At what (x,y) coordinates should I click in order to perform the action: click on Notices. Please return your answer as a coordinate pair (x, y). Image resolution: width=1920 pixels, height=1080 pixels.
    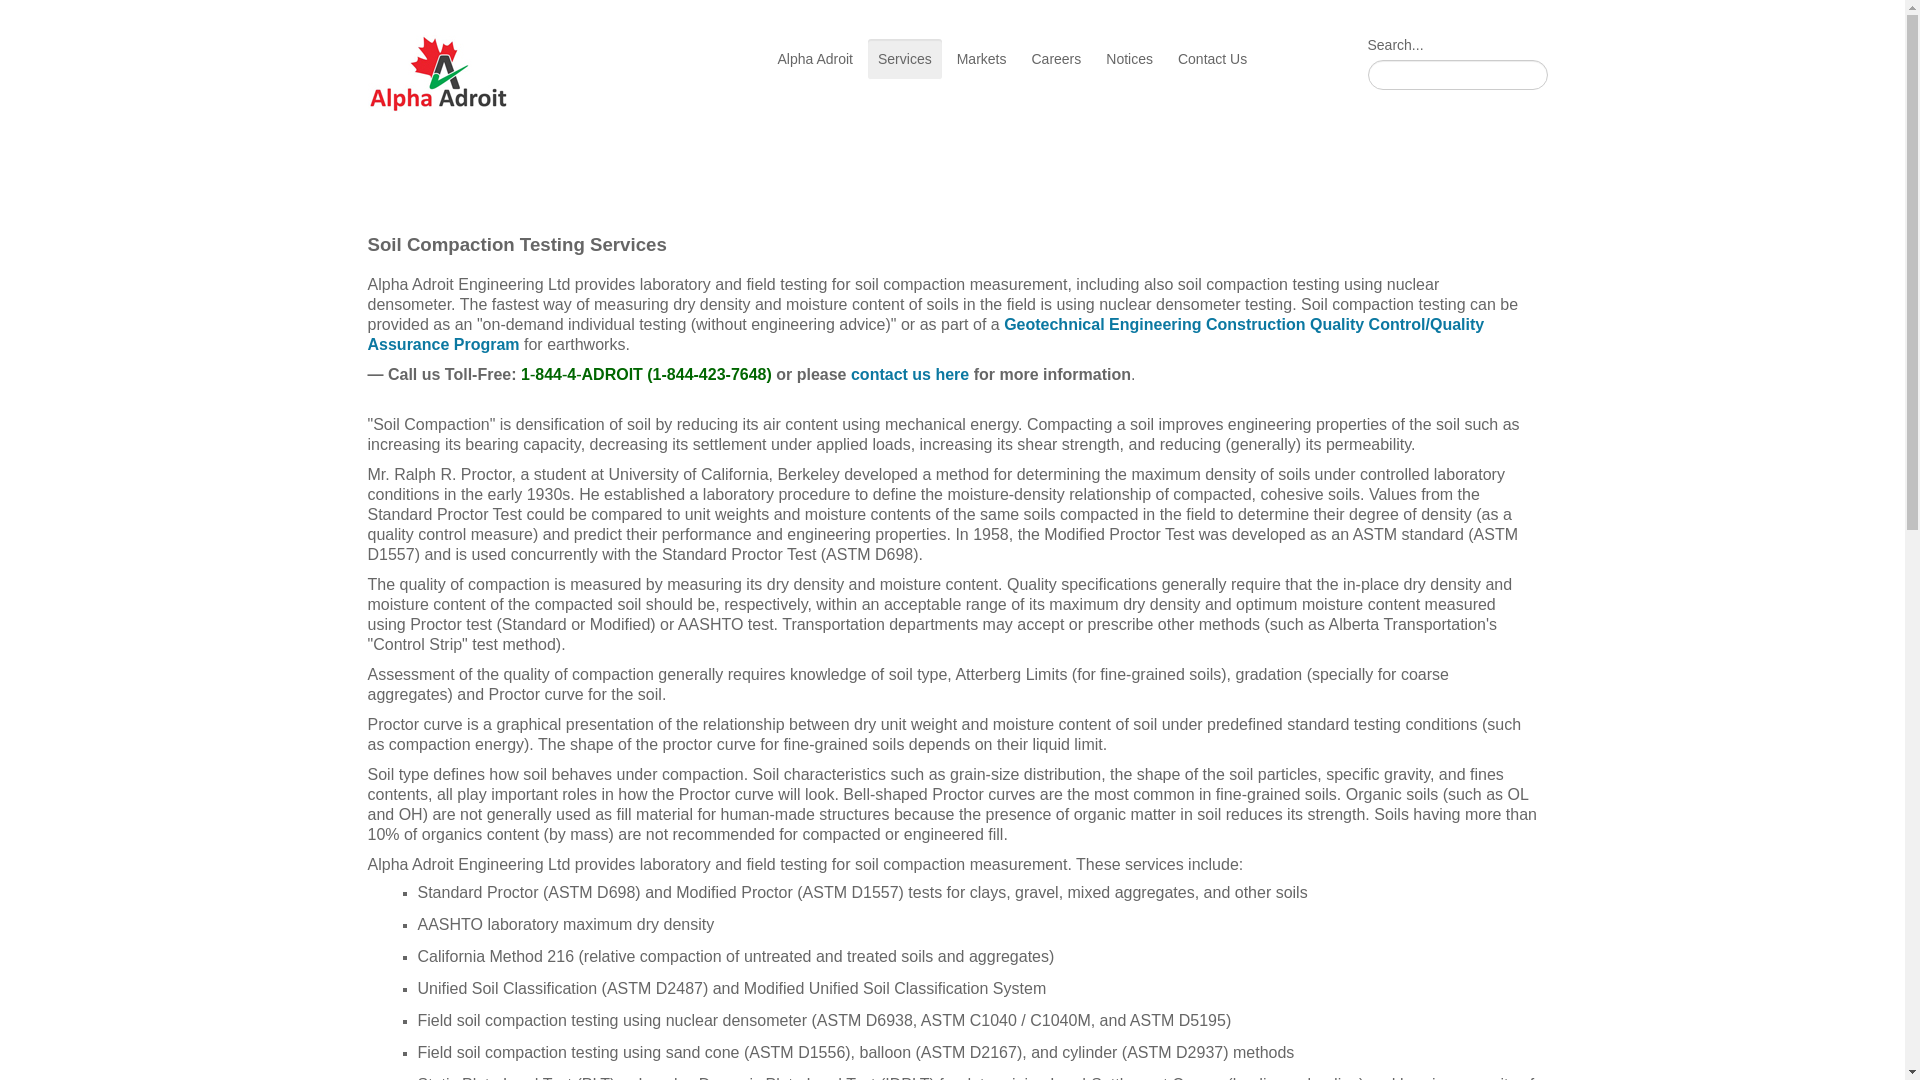
    Looking at the image, I should click on (1130, 58).